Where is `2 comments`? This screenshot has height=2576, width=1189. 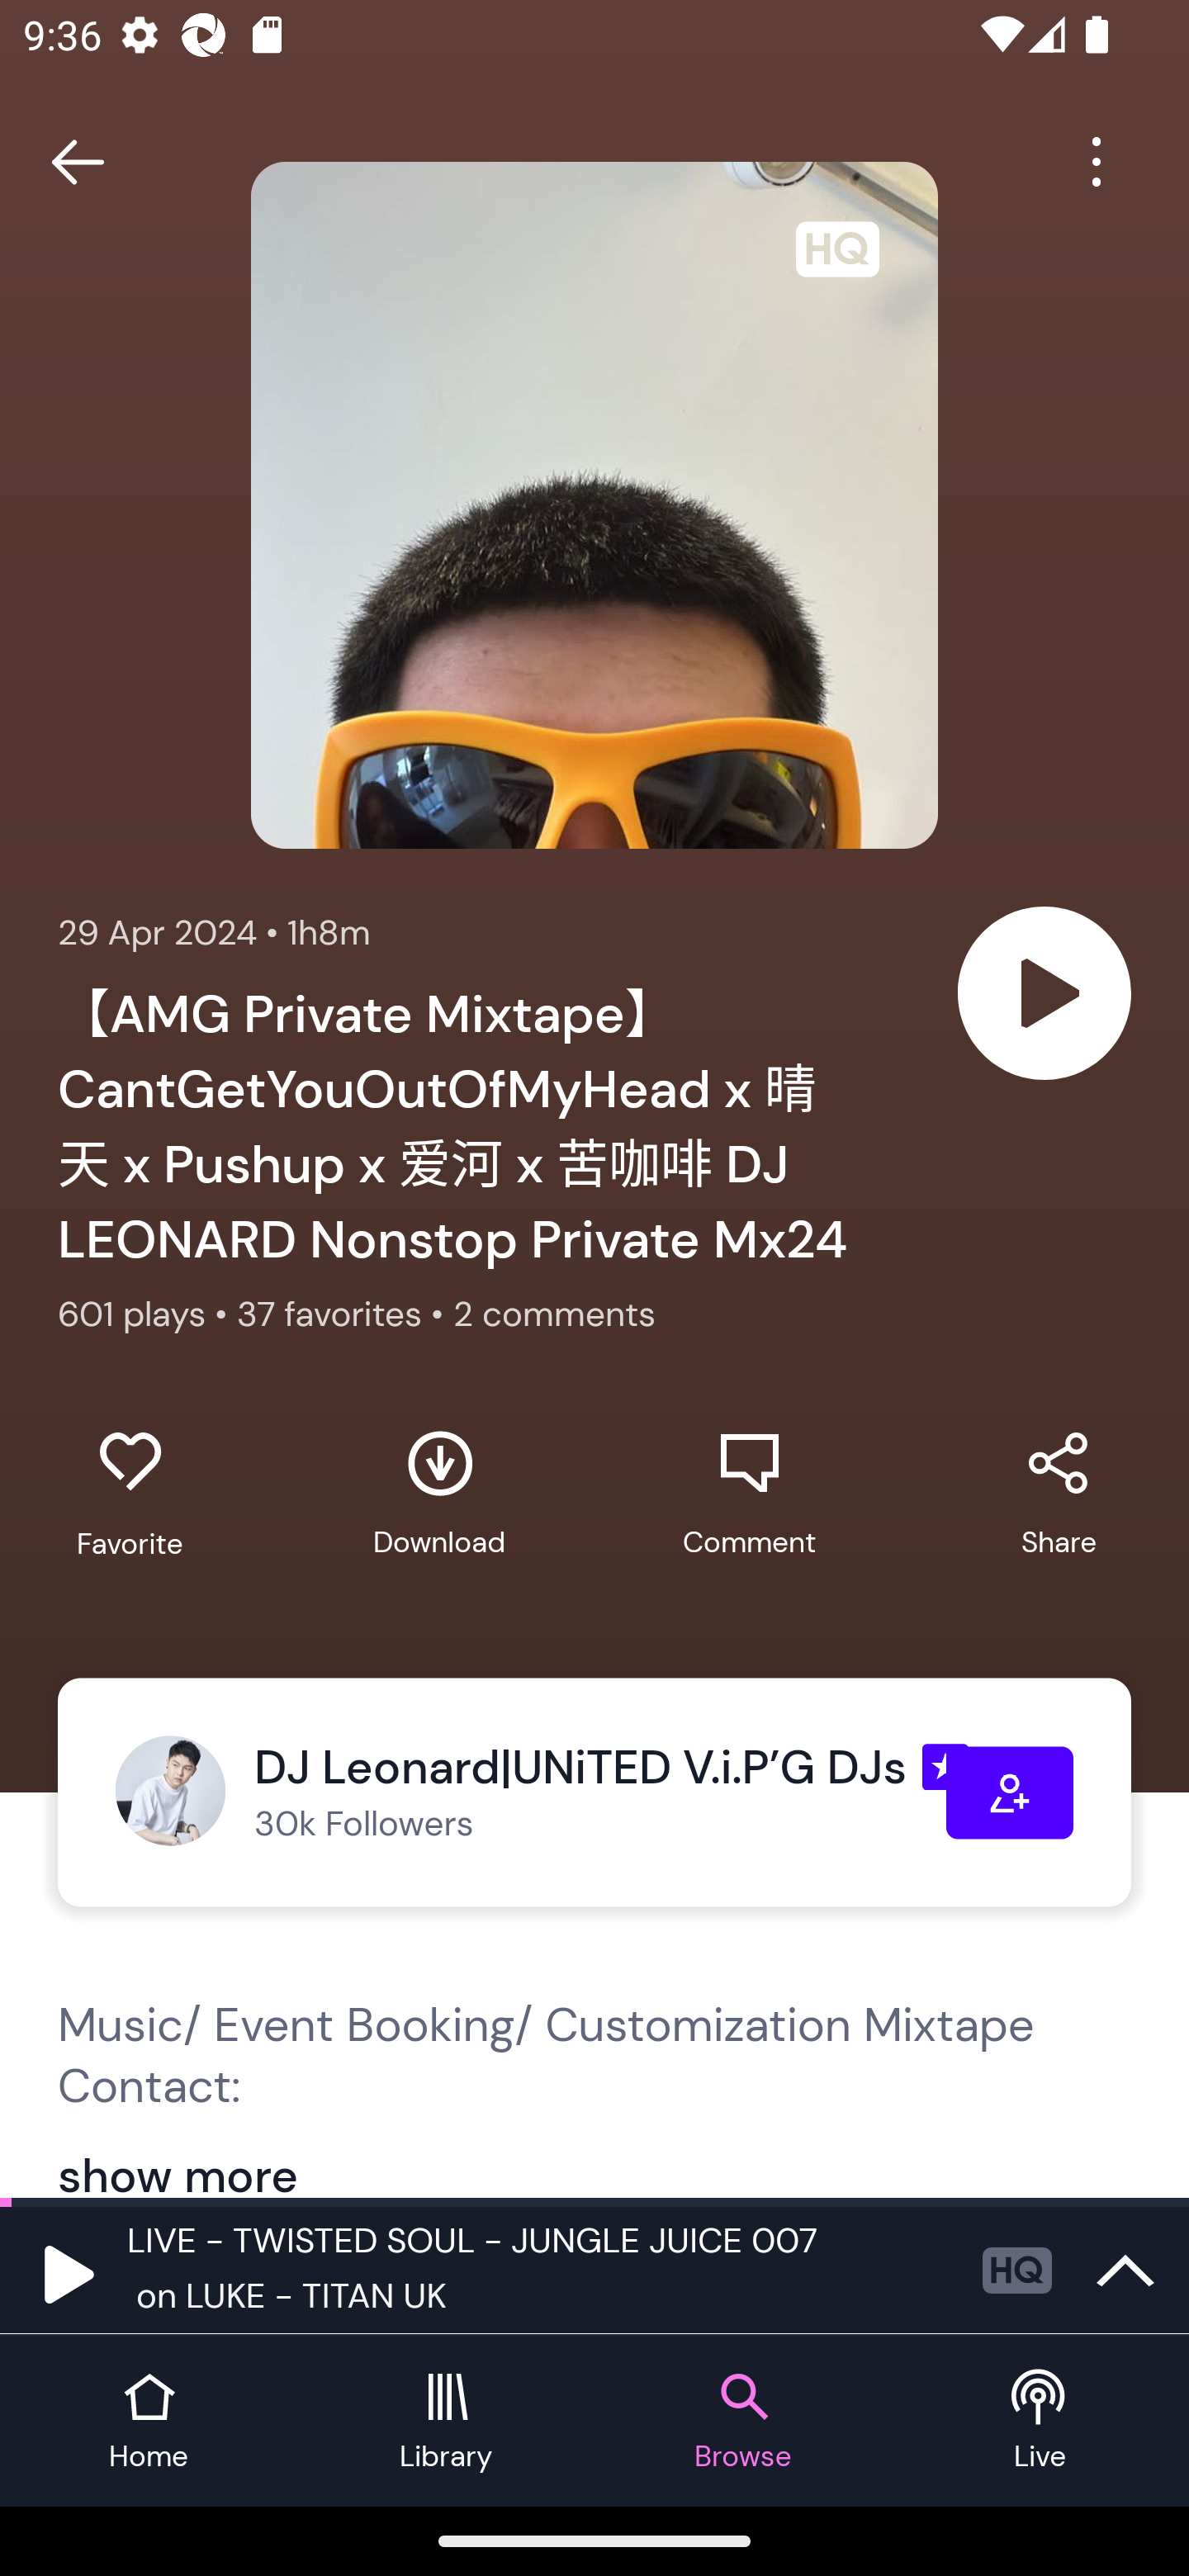
2 comments is located at coordinates (553, 1314).